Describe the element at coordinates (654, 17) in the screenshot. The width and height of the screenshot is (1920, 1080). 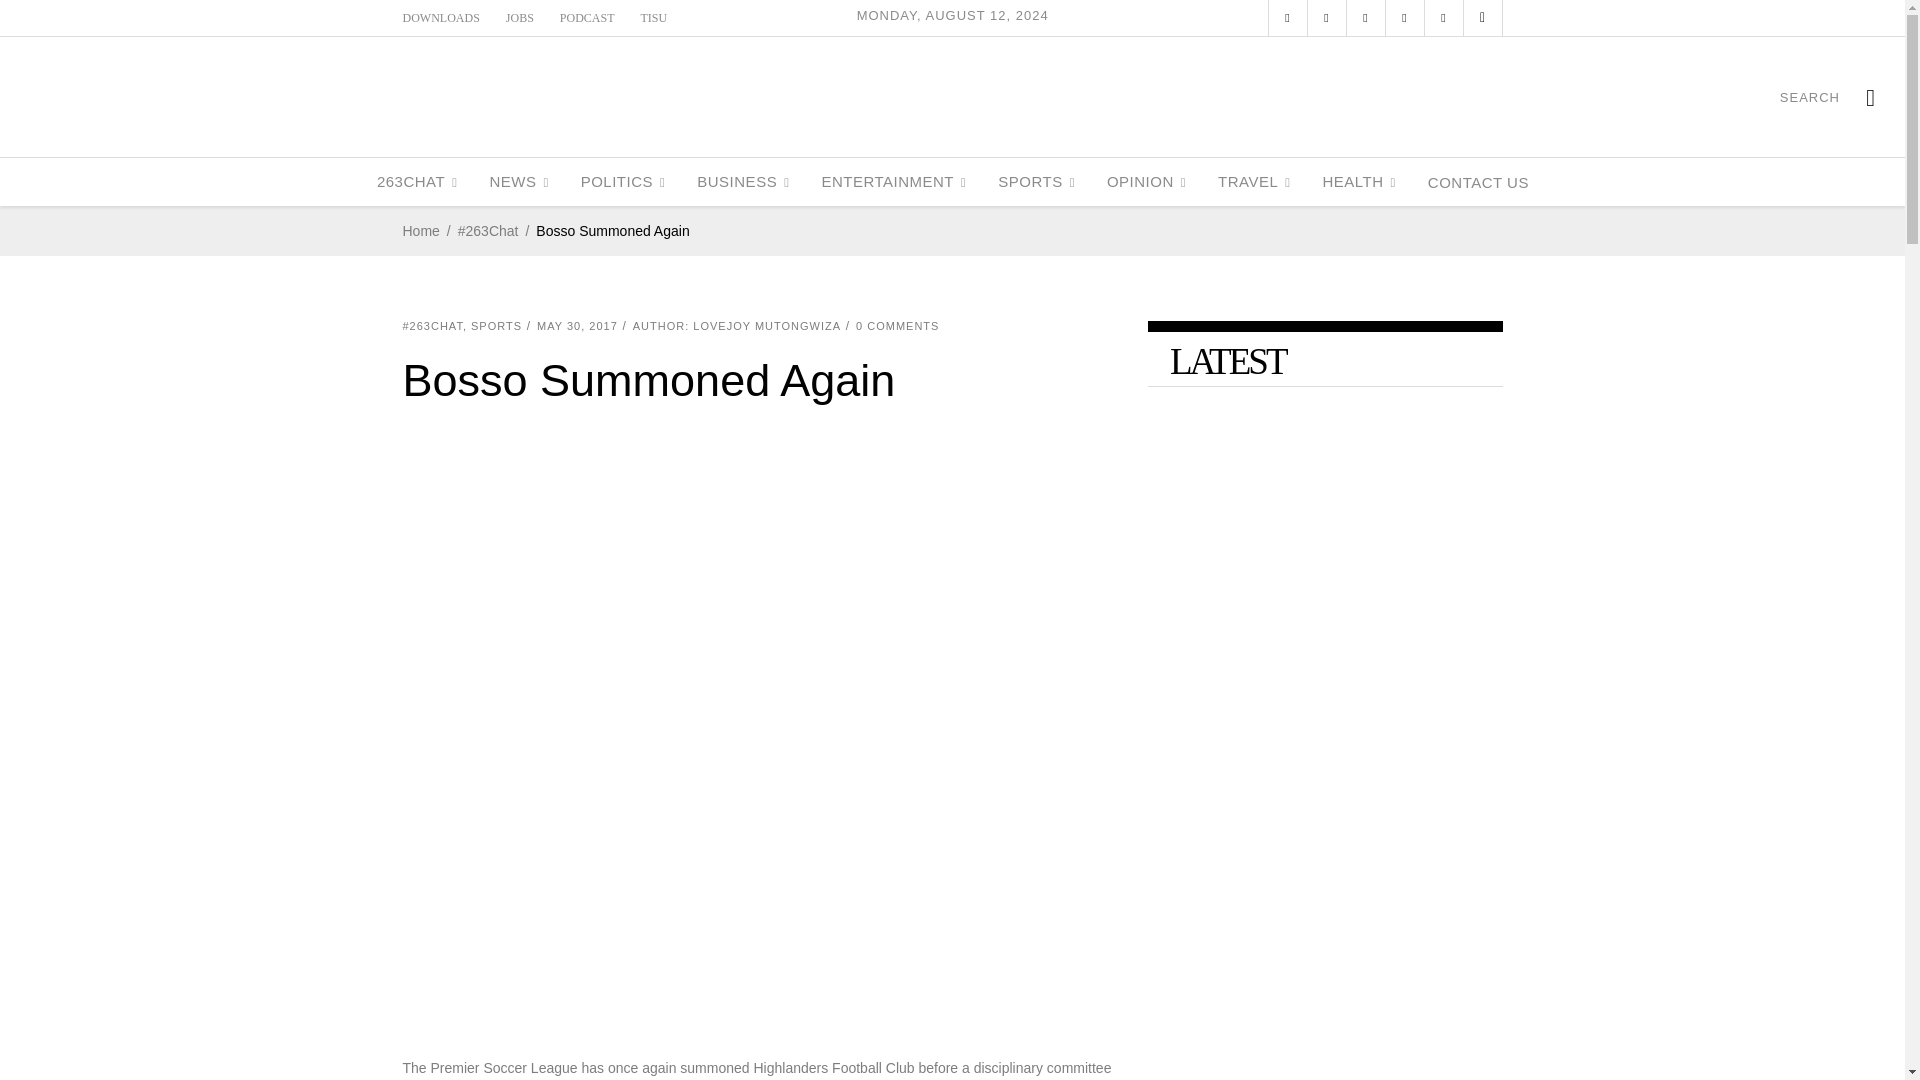
I see `TISU` at that location.